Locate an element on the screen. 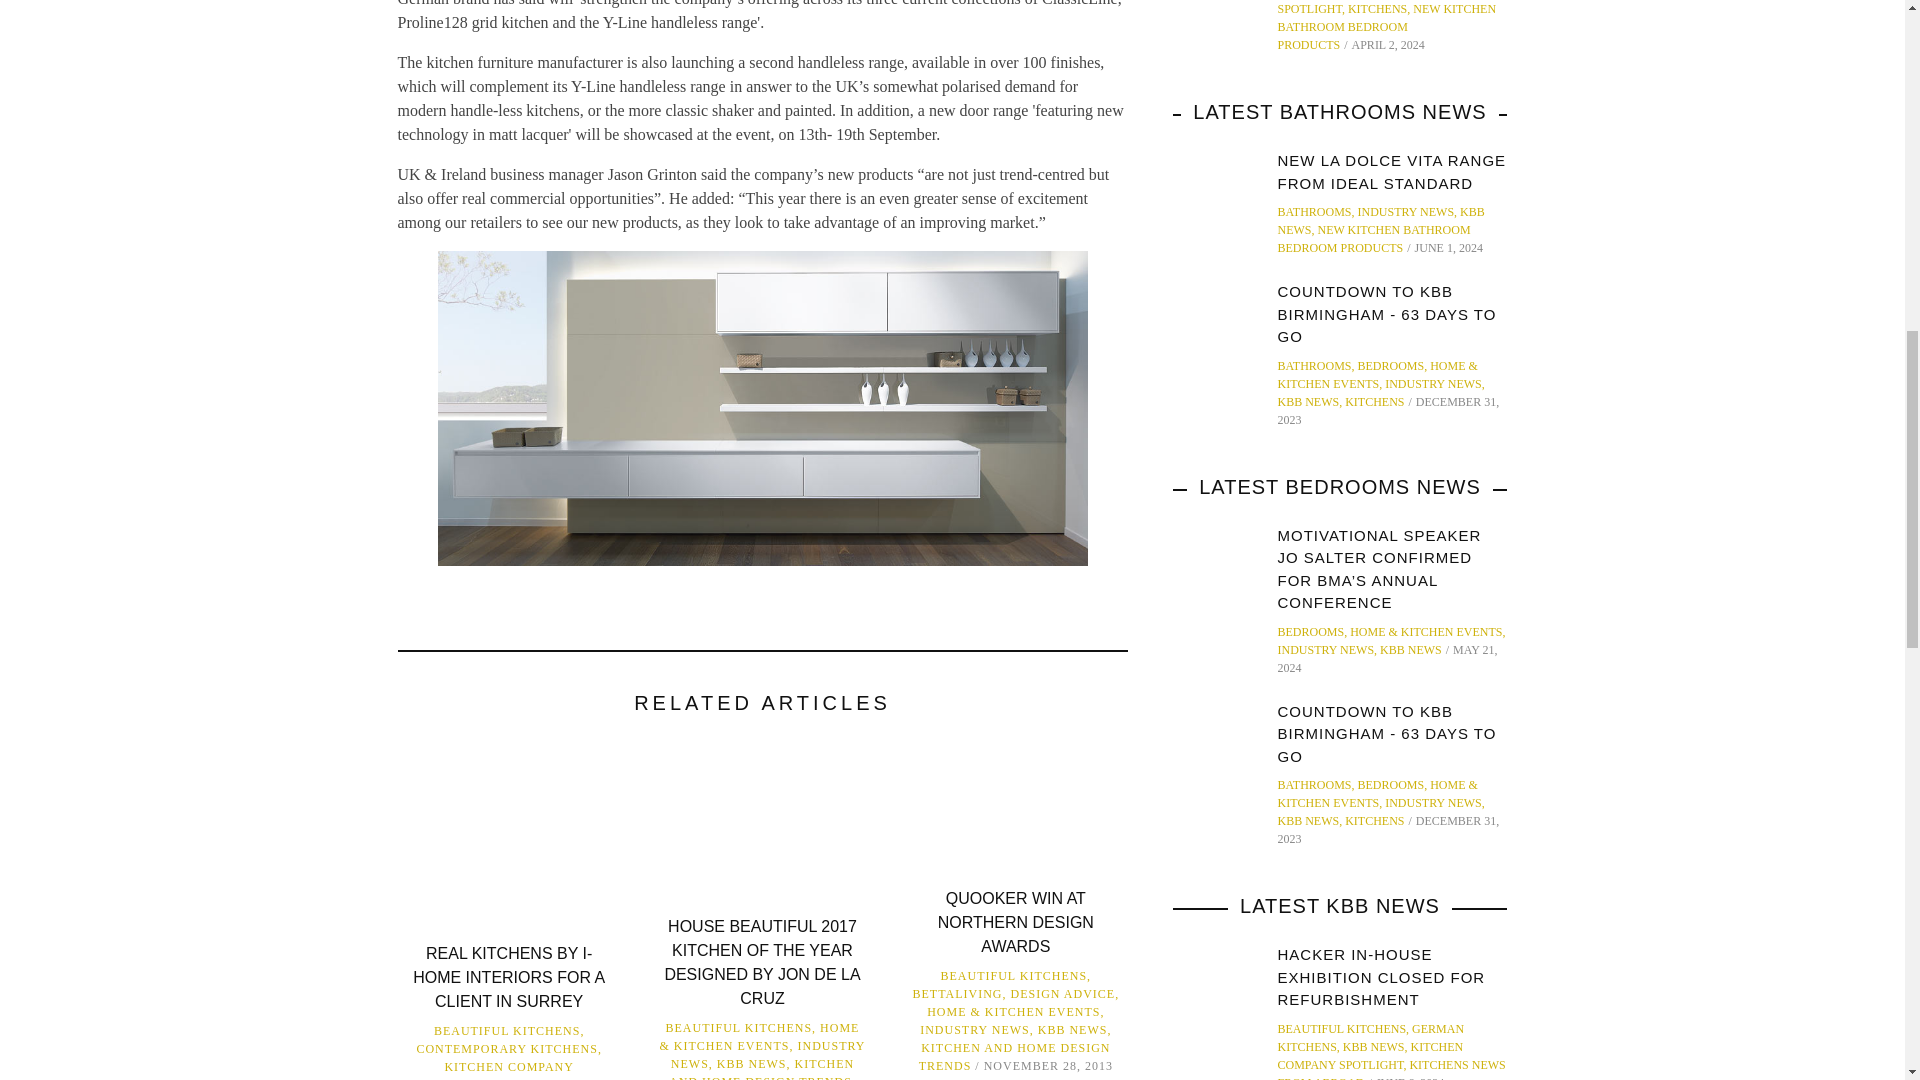  REAL KITCHENS BY I-HOME INTERIORS FOR A CLIENT IN SURREY is located at coordinates (508, 977).